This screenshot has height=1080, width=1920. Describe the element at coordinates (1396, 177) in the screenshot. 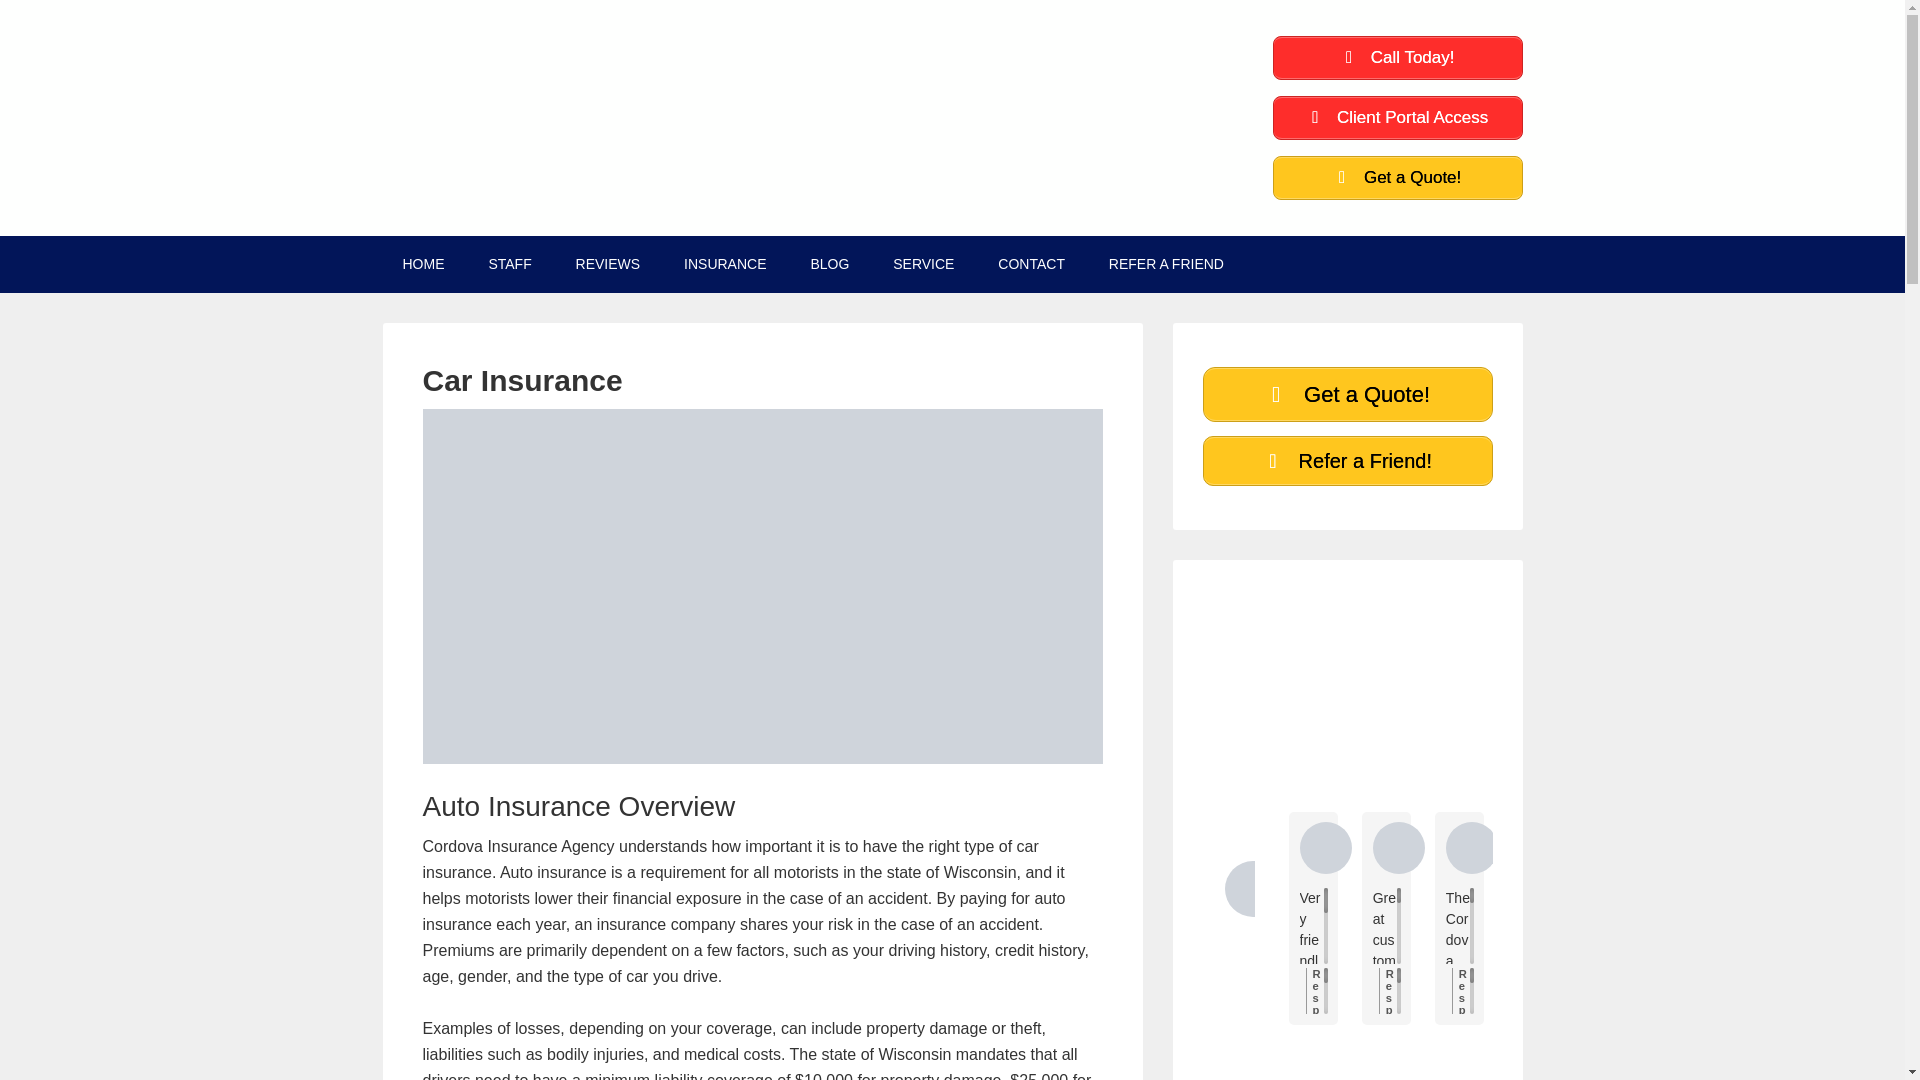

I see `Get a Quote!` at that location.